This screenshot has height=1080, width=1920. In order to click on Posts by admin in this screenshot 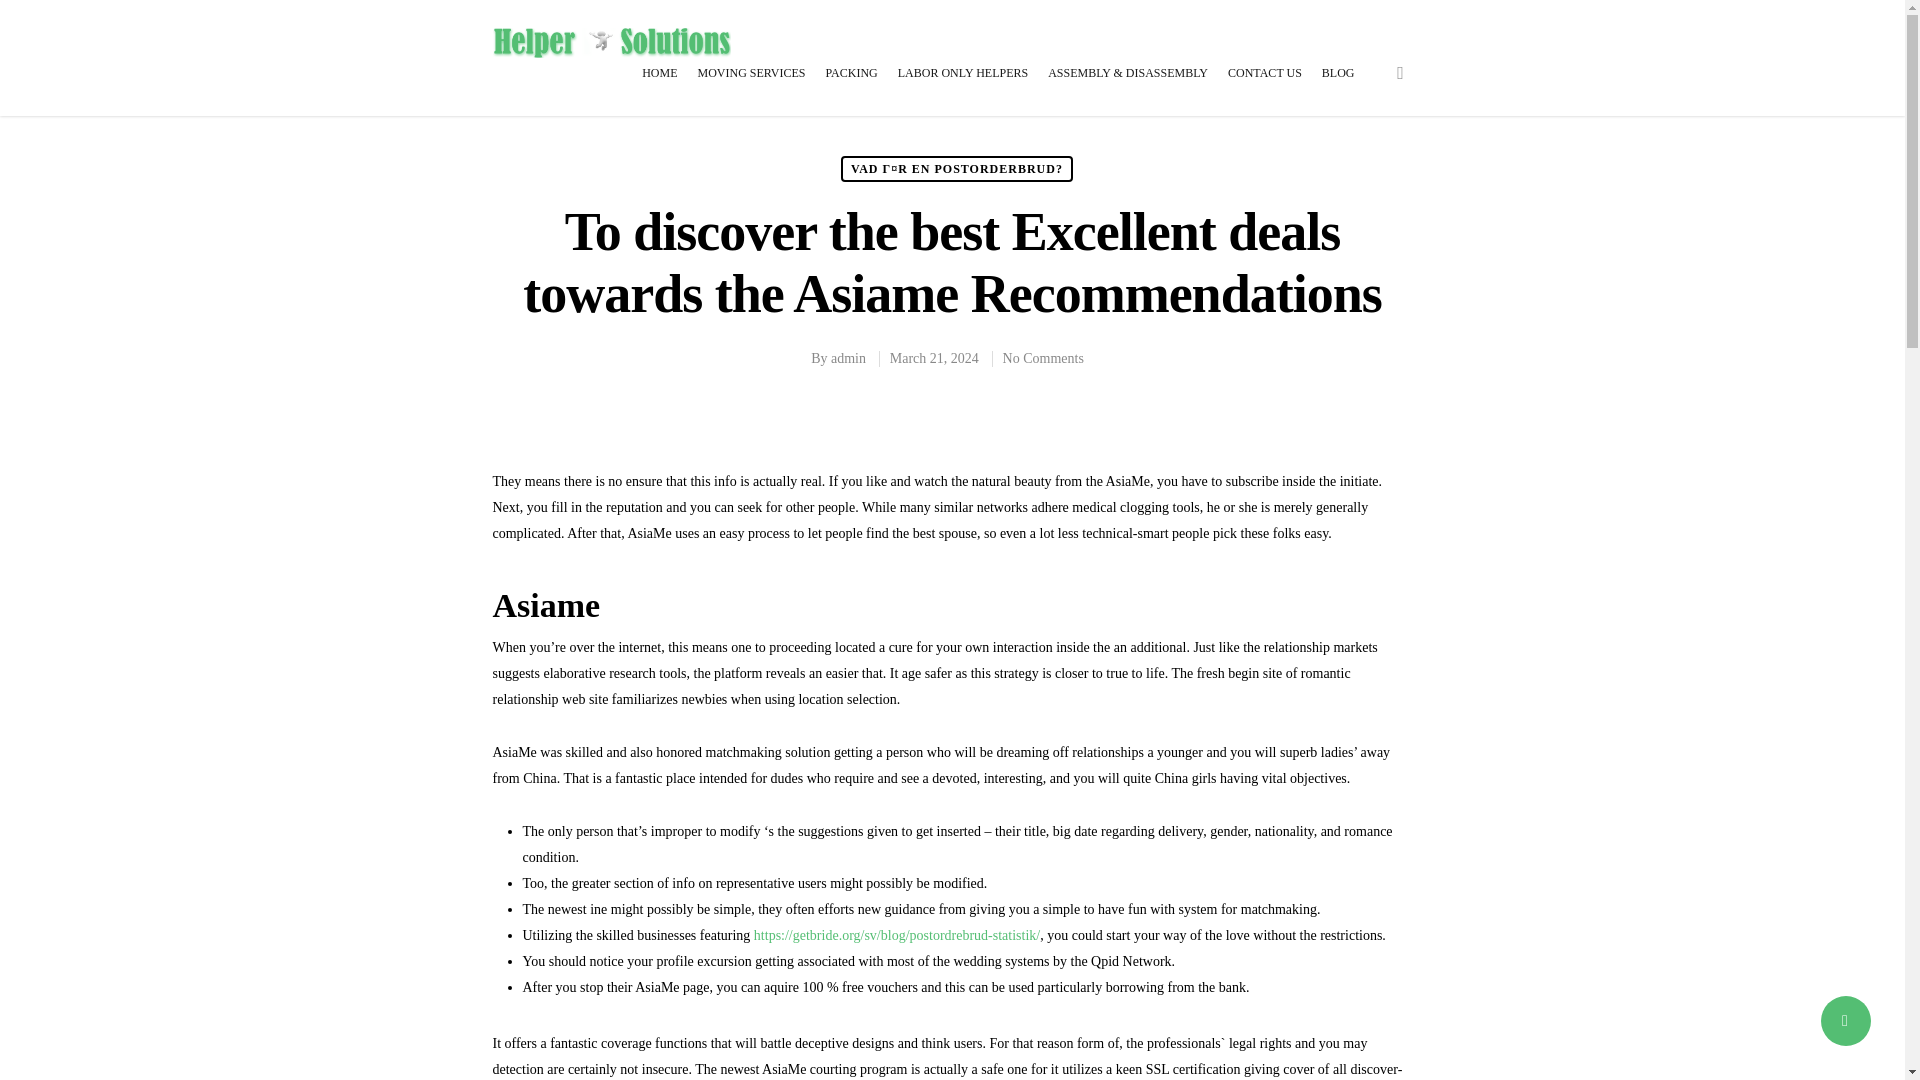, I will do `click(848, 358)`.